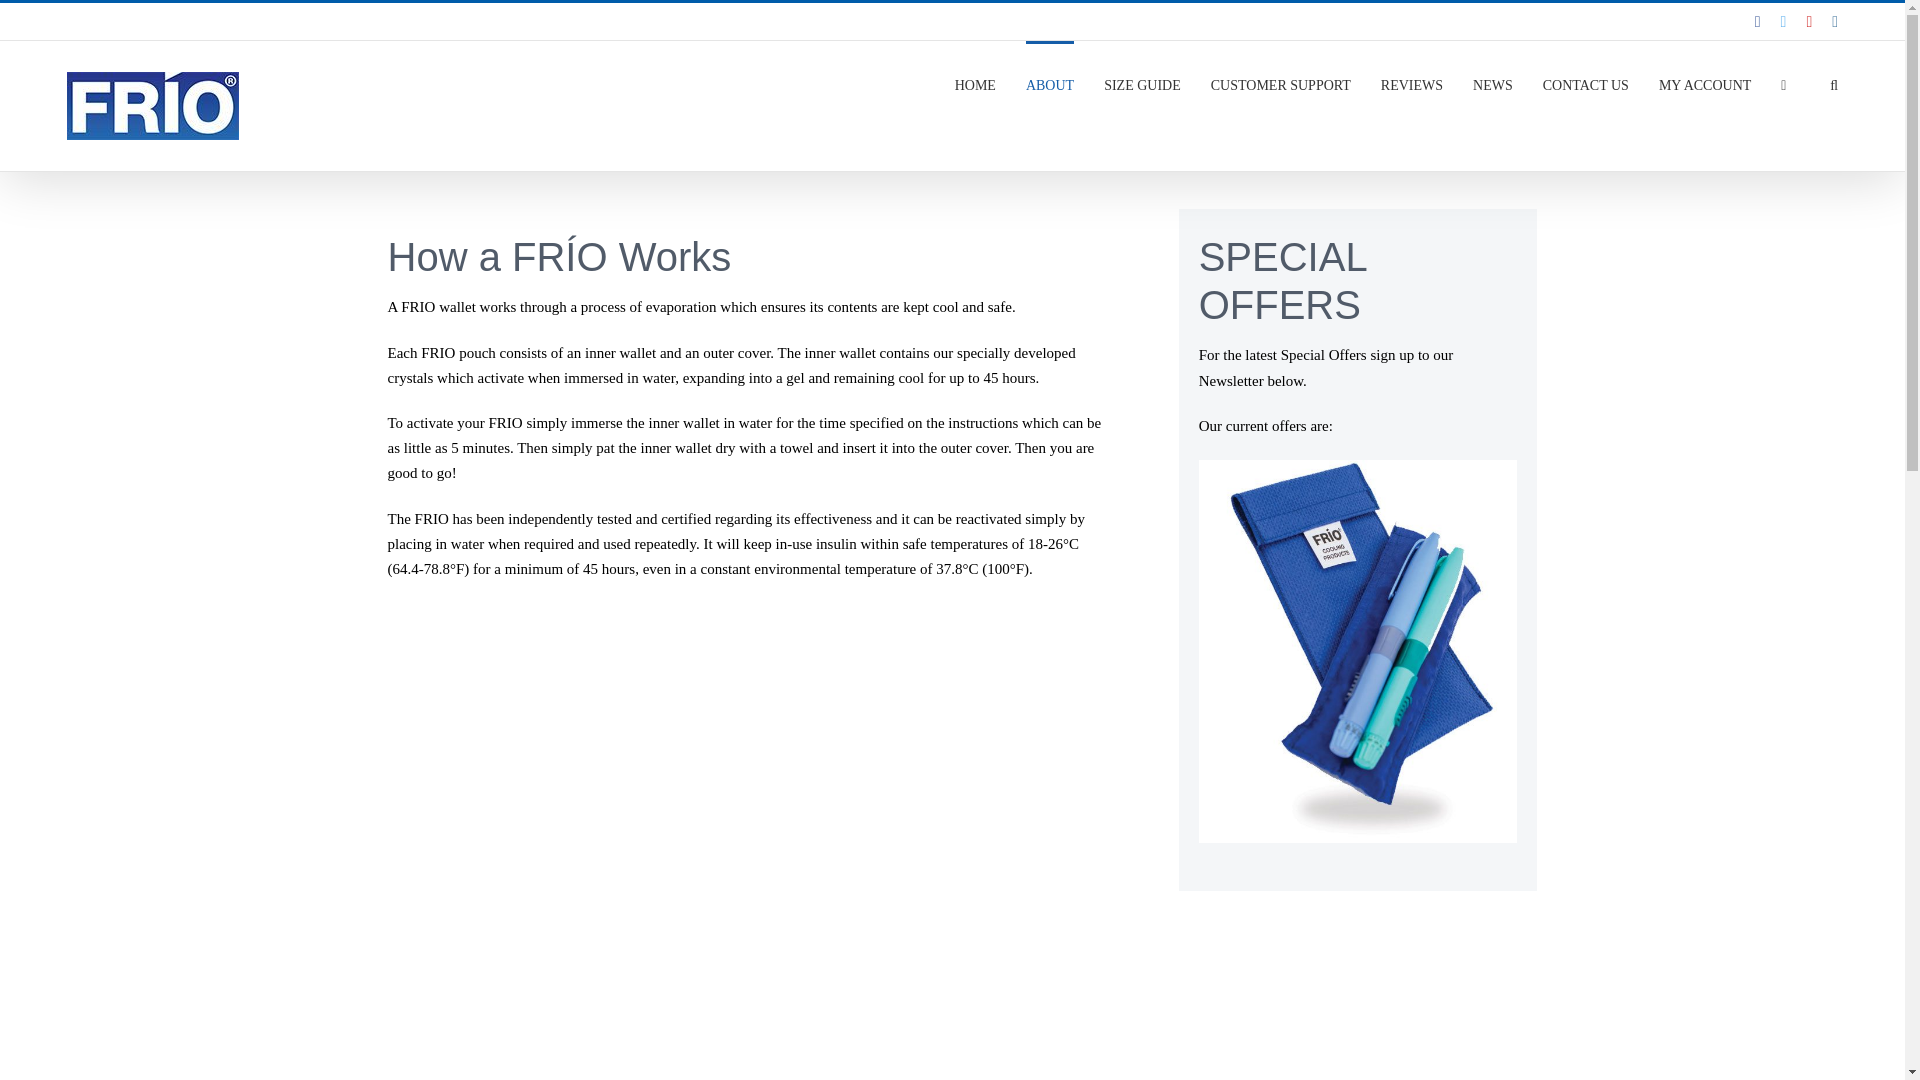 The image size is (1920, 1080). What do you see at coordinates (1833, 84) in the screenshot?
I see `Search` at bounding box center [1833, 84].